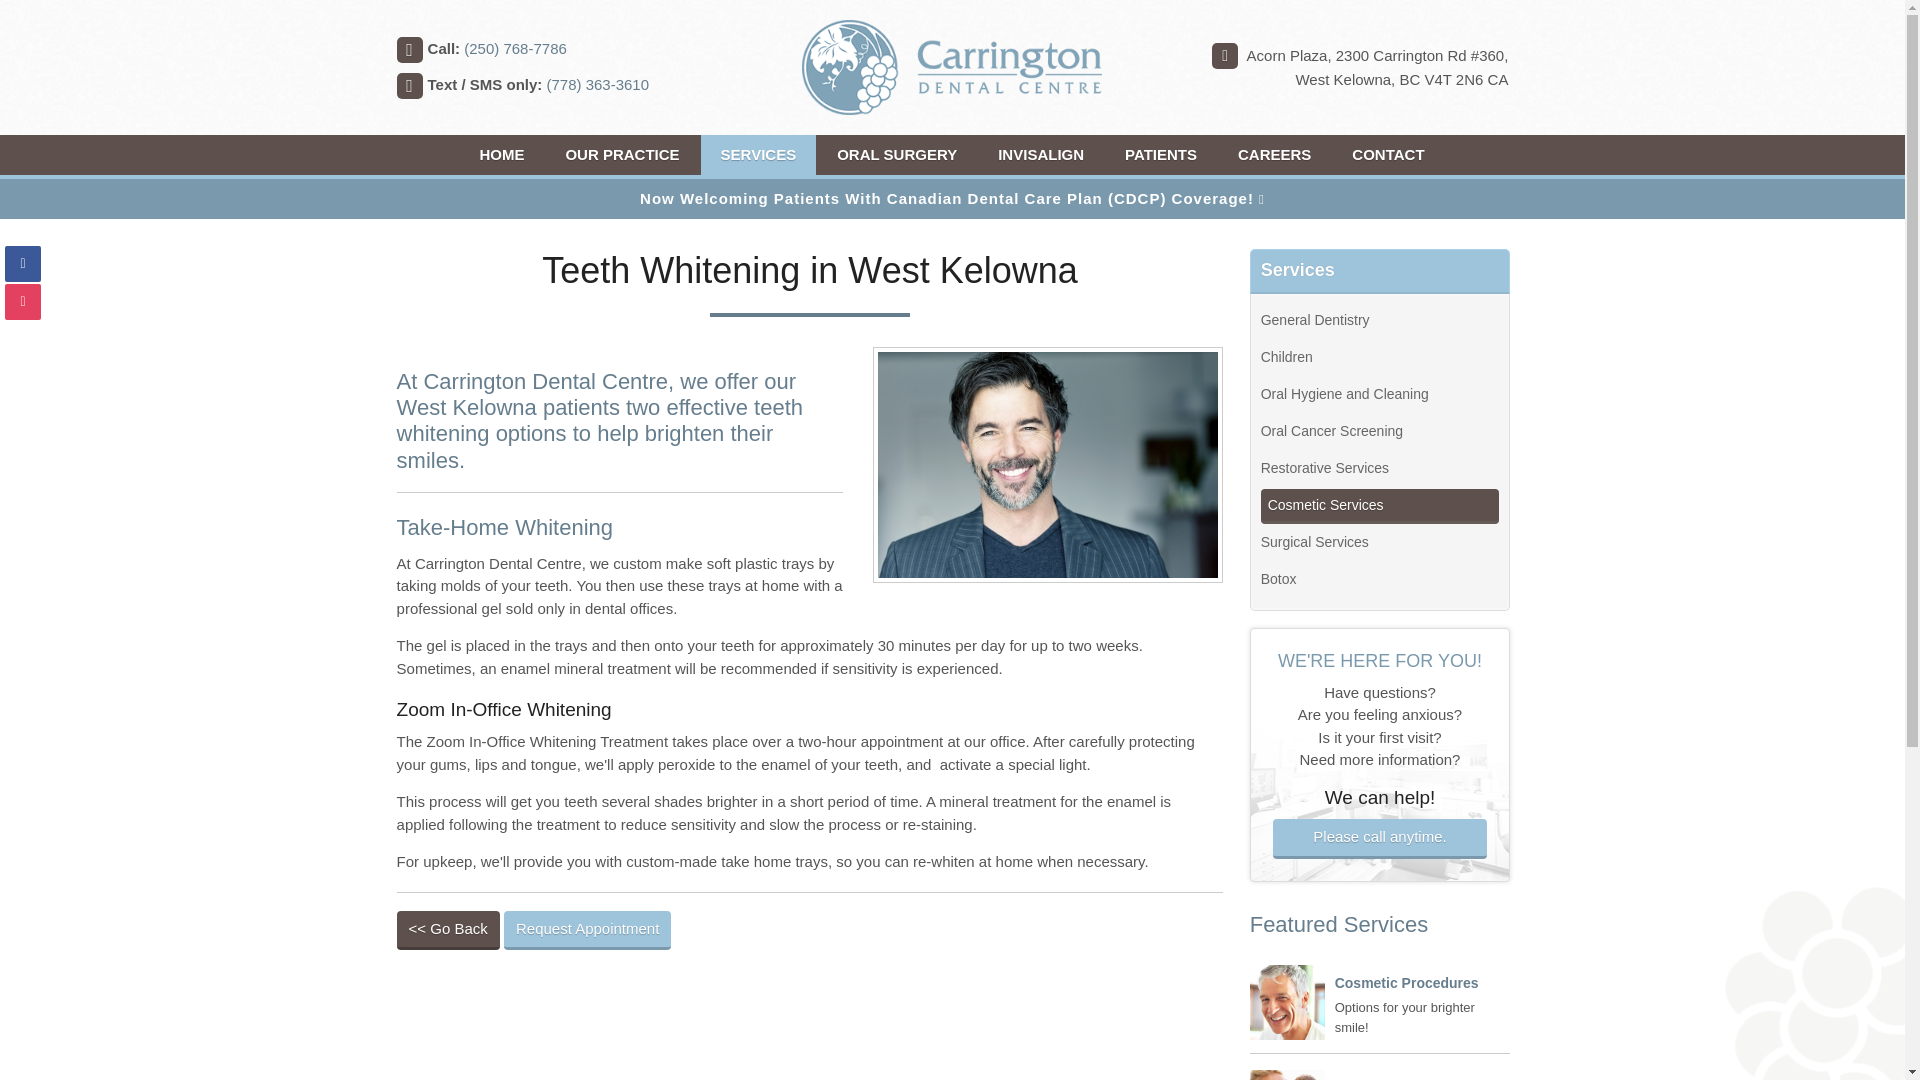 The image size is (1920, 1080). What do you see at coordinates (1380, 321) in the screenshot?
I see `General Dentistry` at bounding box center [1380, 321].